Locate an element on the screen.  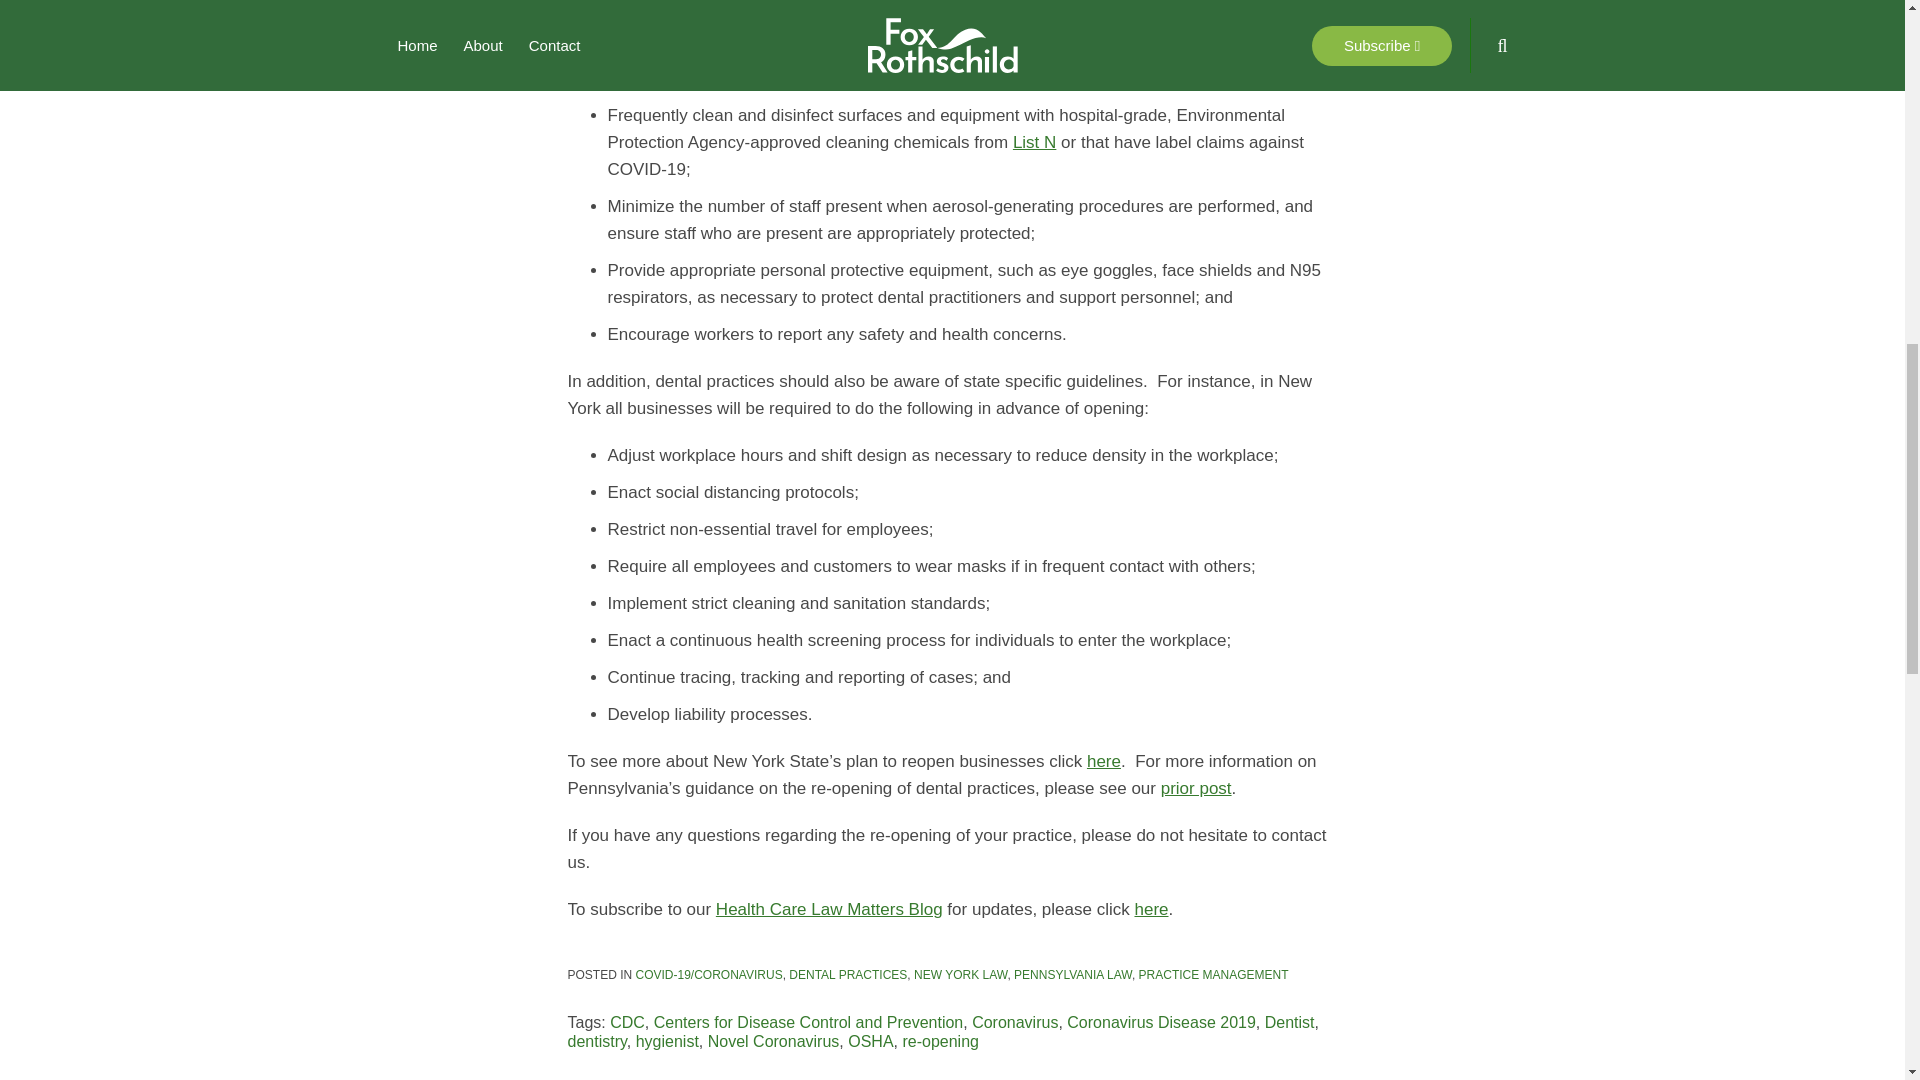
Health Care Law Matters Blog is located at coordinates (829, 909).